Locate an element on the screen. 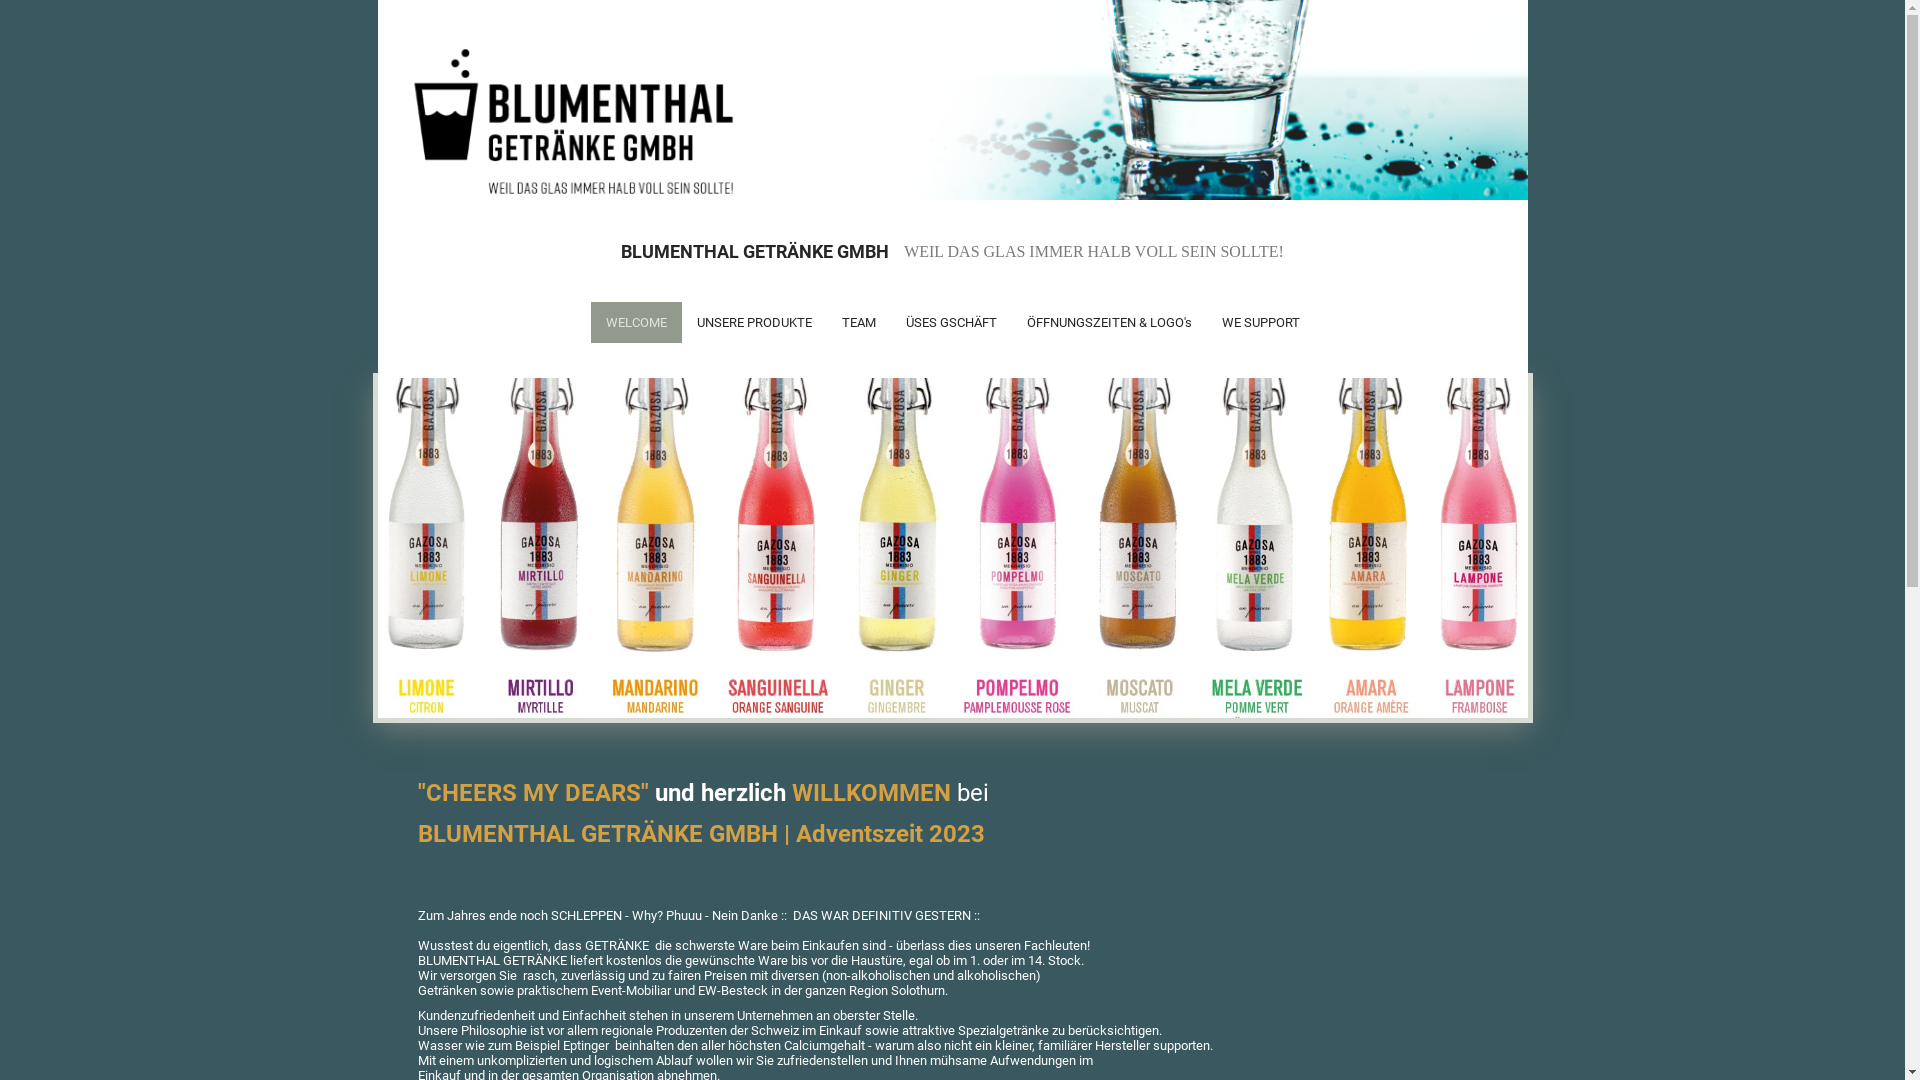 The image size is (1920, 1080). TEAM is located at coordinates (858, 322).